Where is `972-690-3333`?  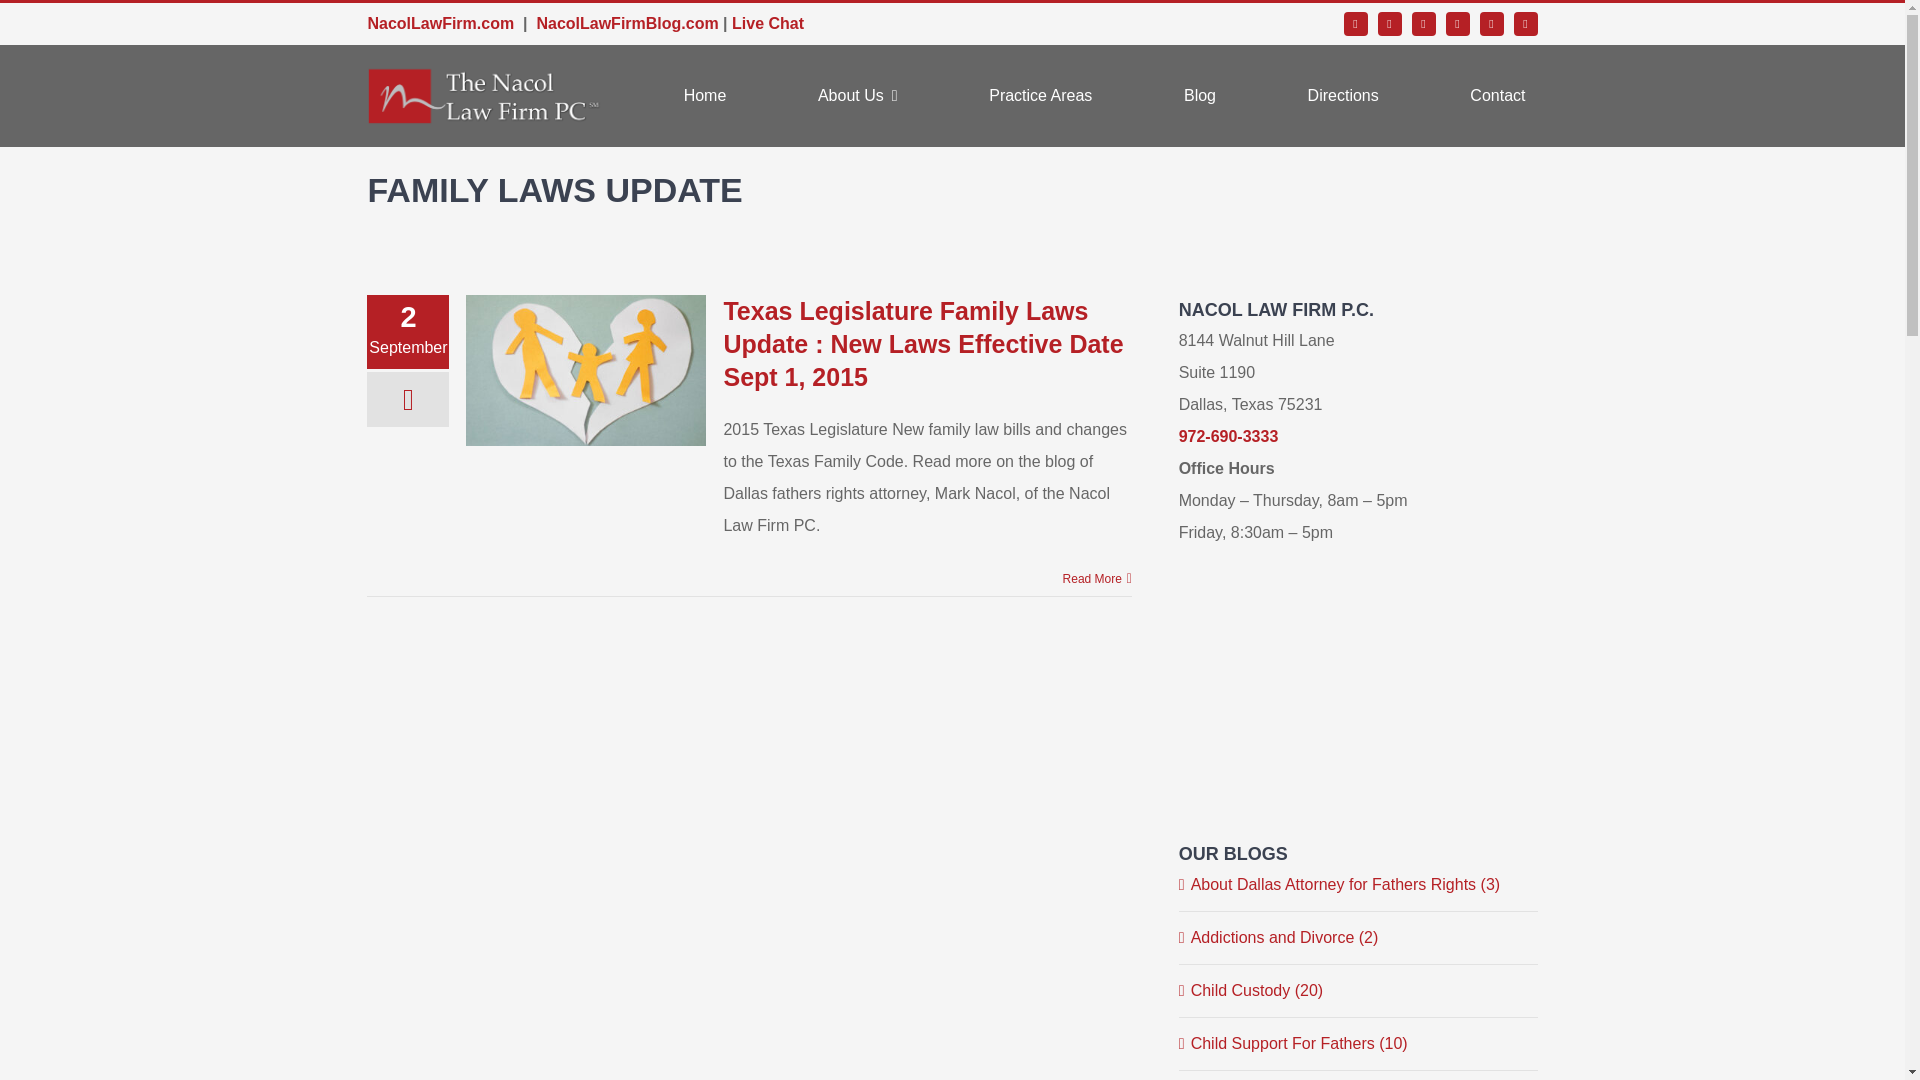 972-690-3333 is located at coordinates (1228, 436).